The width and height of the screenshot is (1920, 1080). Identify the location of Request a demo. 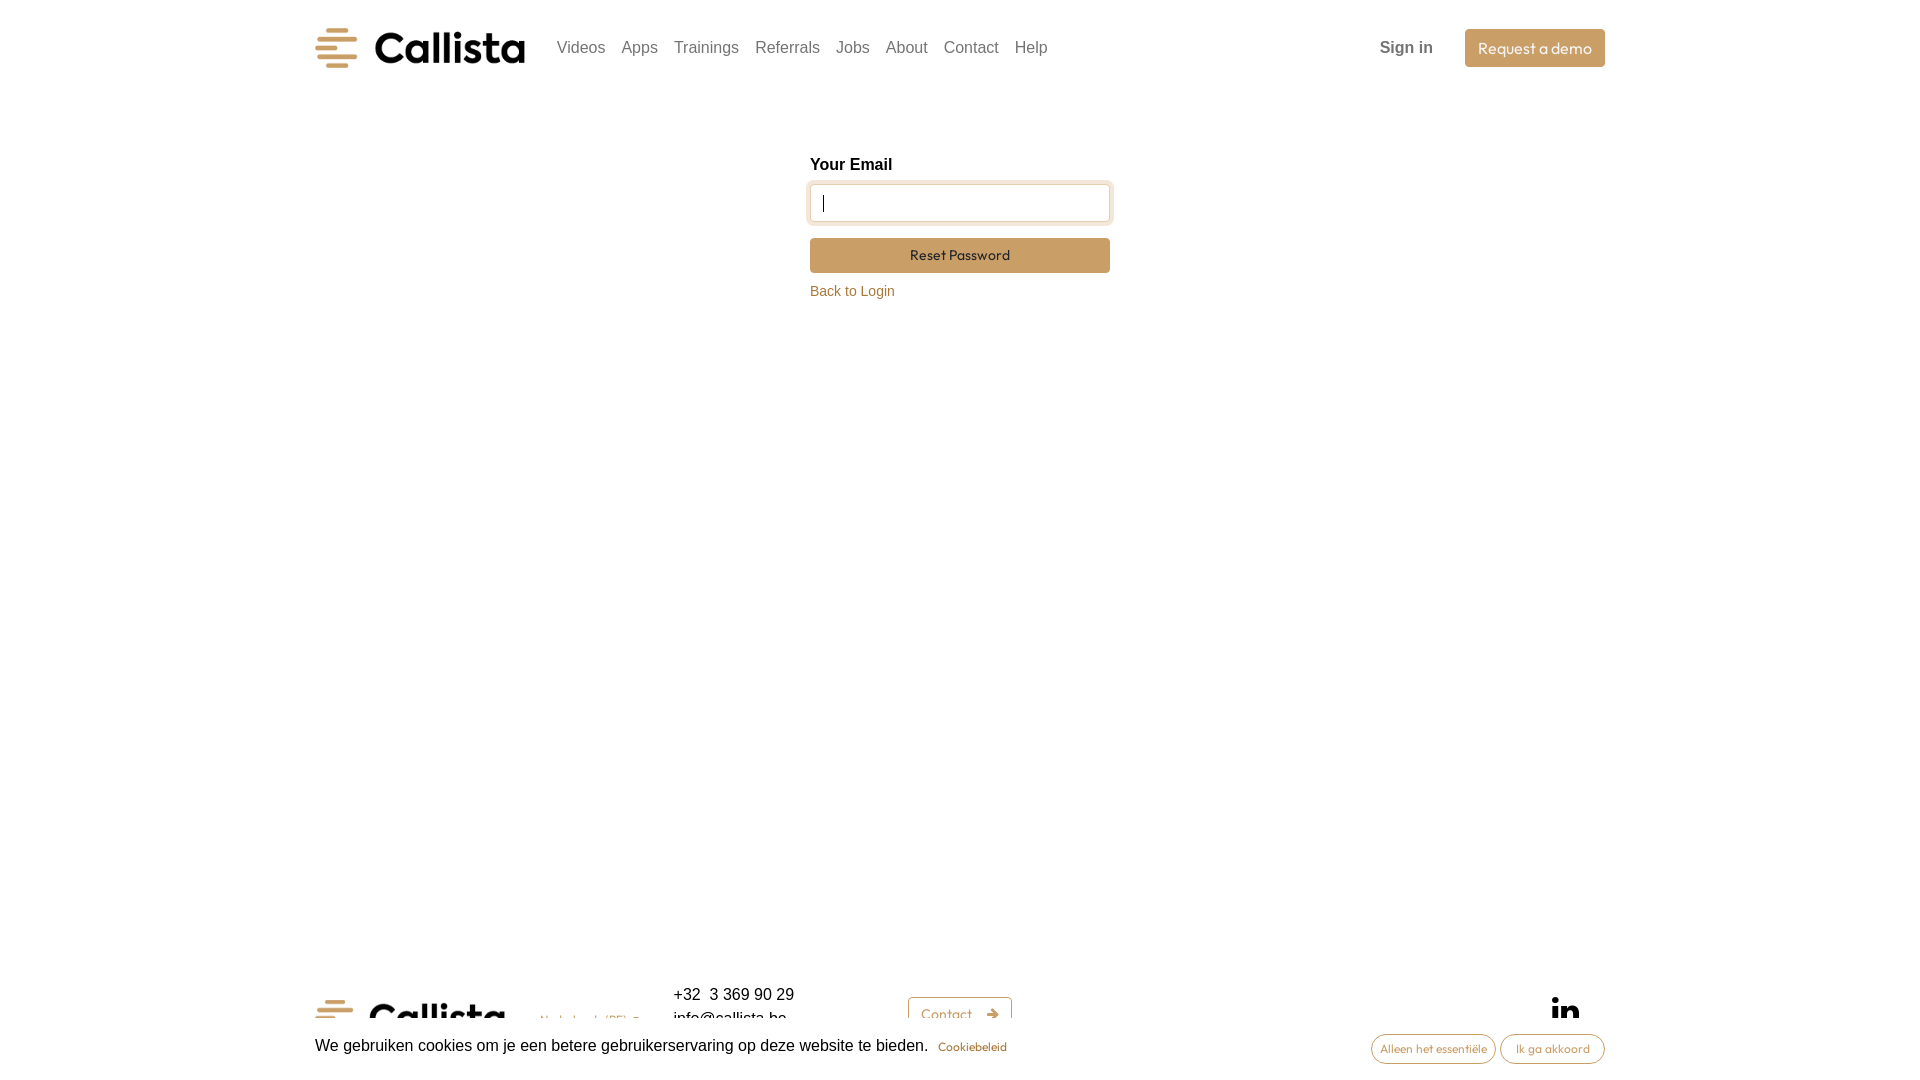
(1535, 48).